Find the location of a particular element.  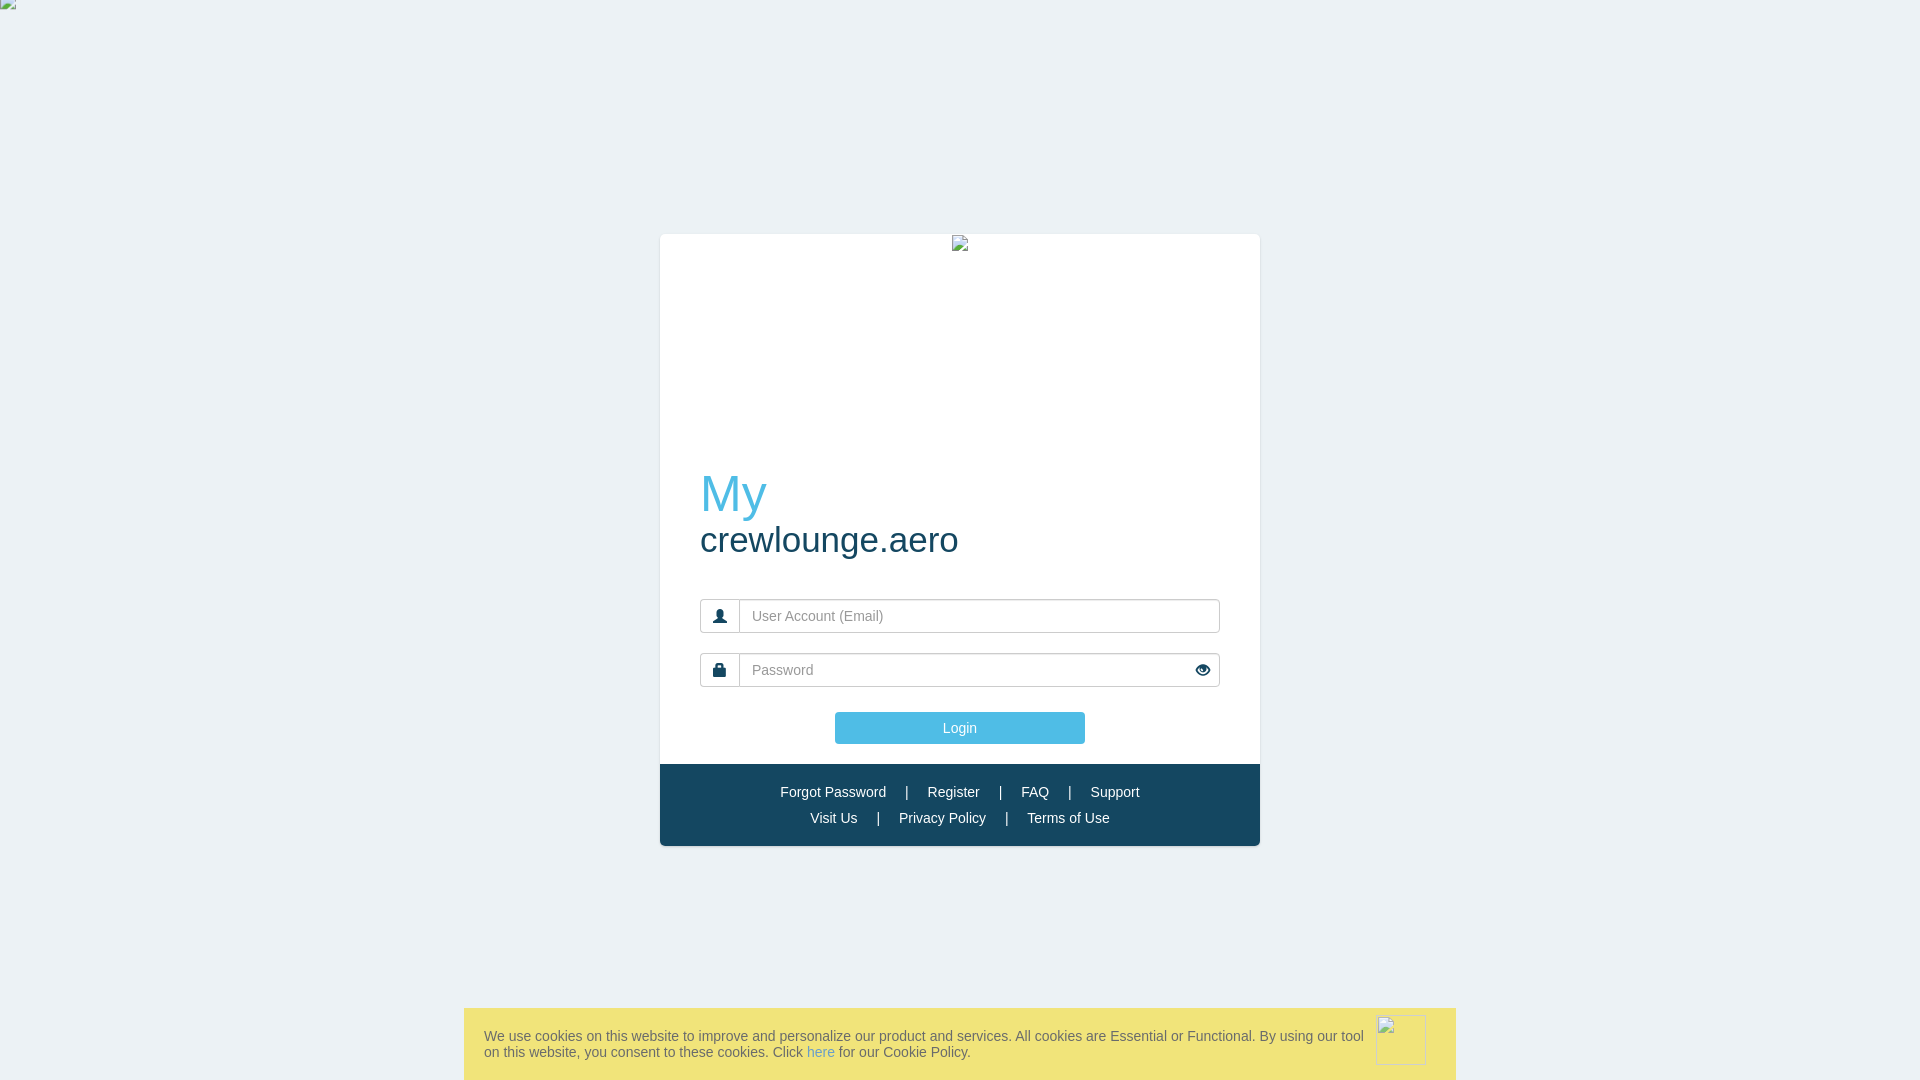

Forgot Password is located at coordinates (833, 792).